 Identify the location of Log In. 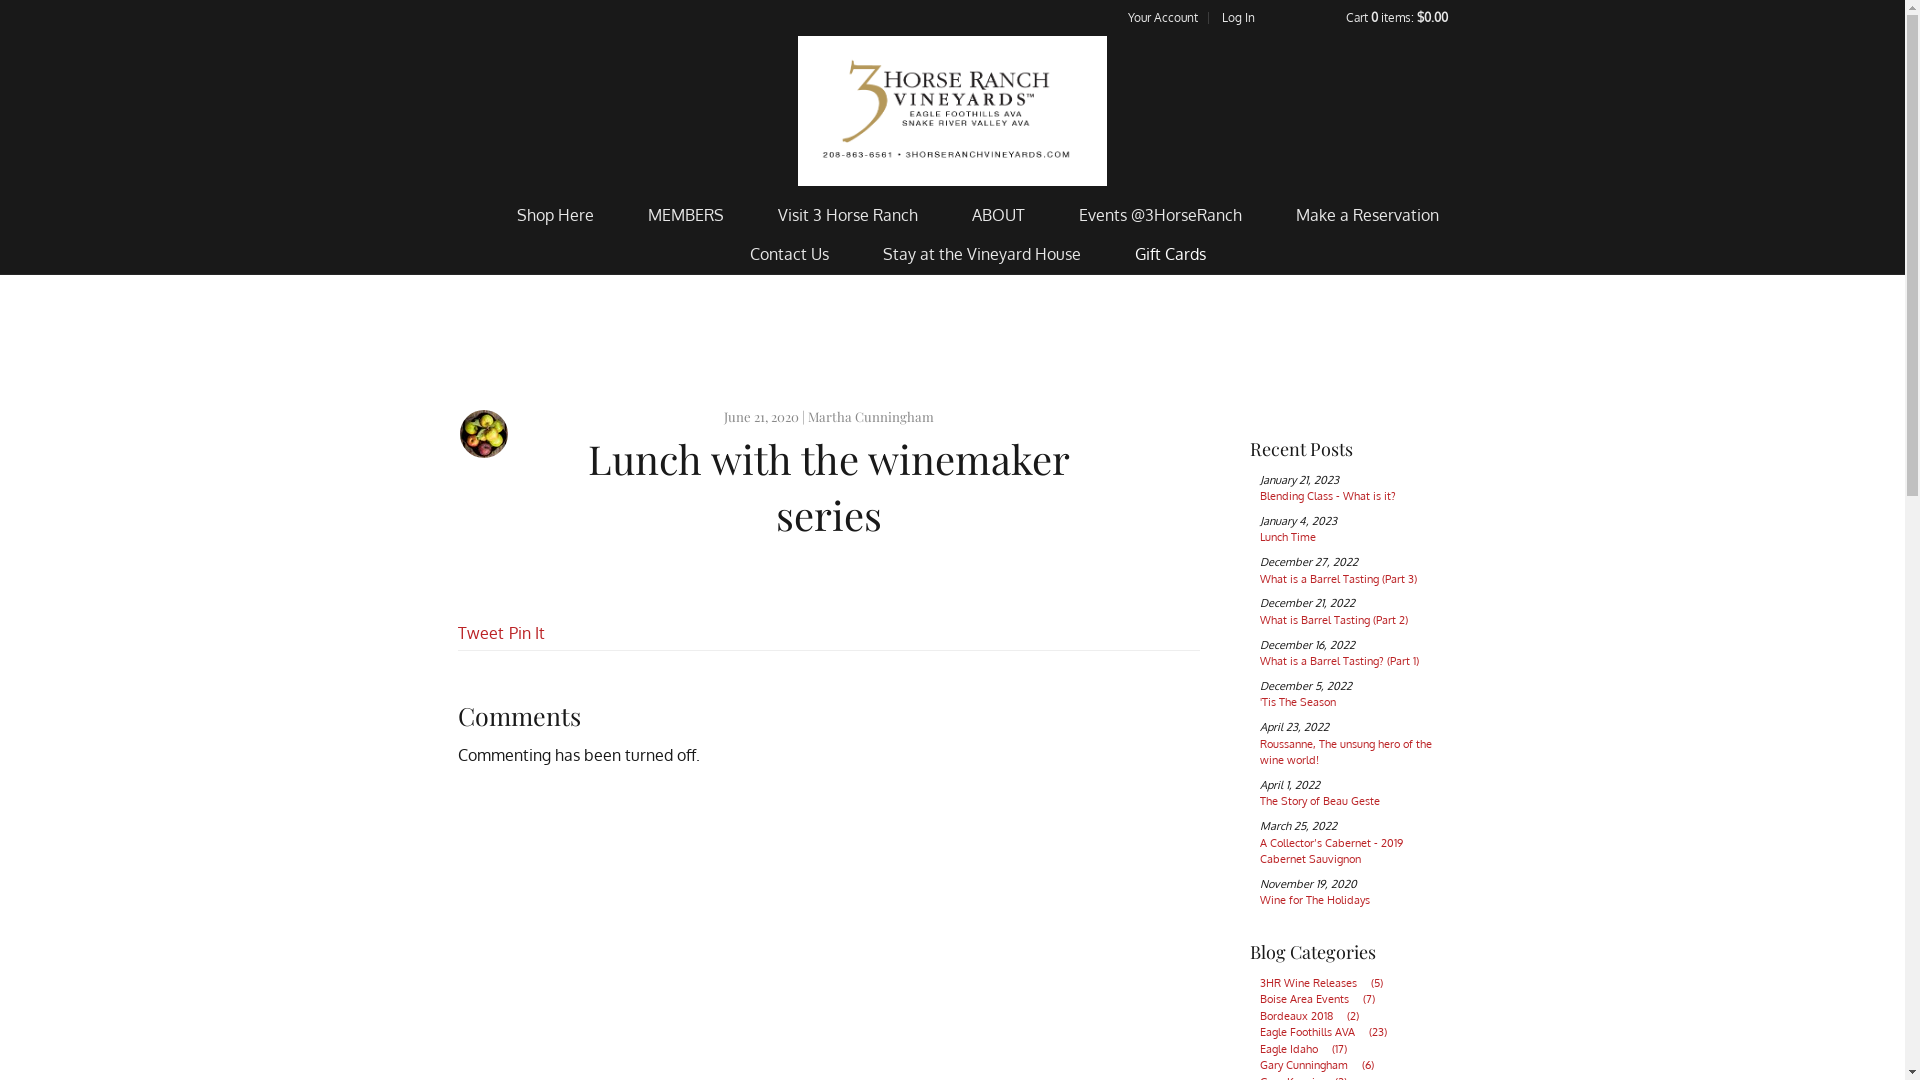
(1238, 18).